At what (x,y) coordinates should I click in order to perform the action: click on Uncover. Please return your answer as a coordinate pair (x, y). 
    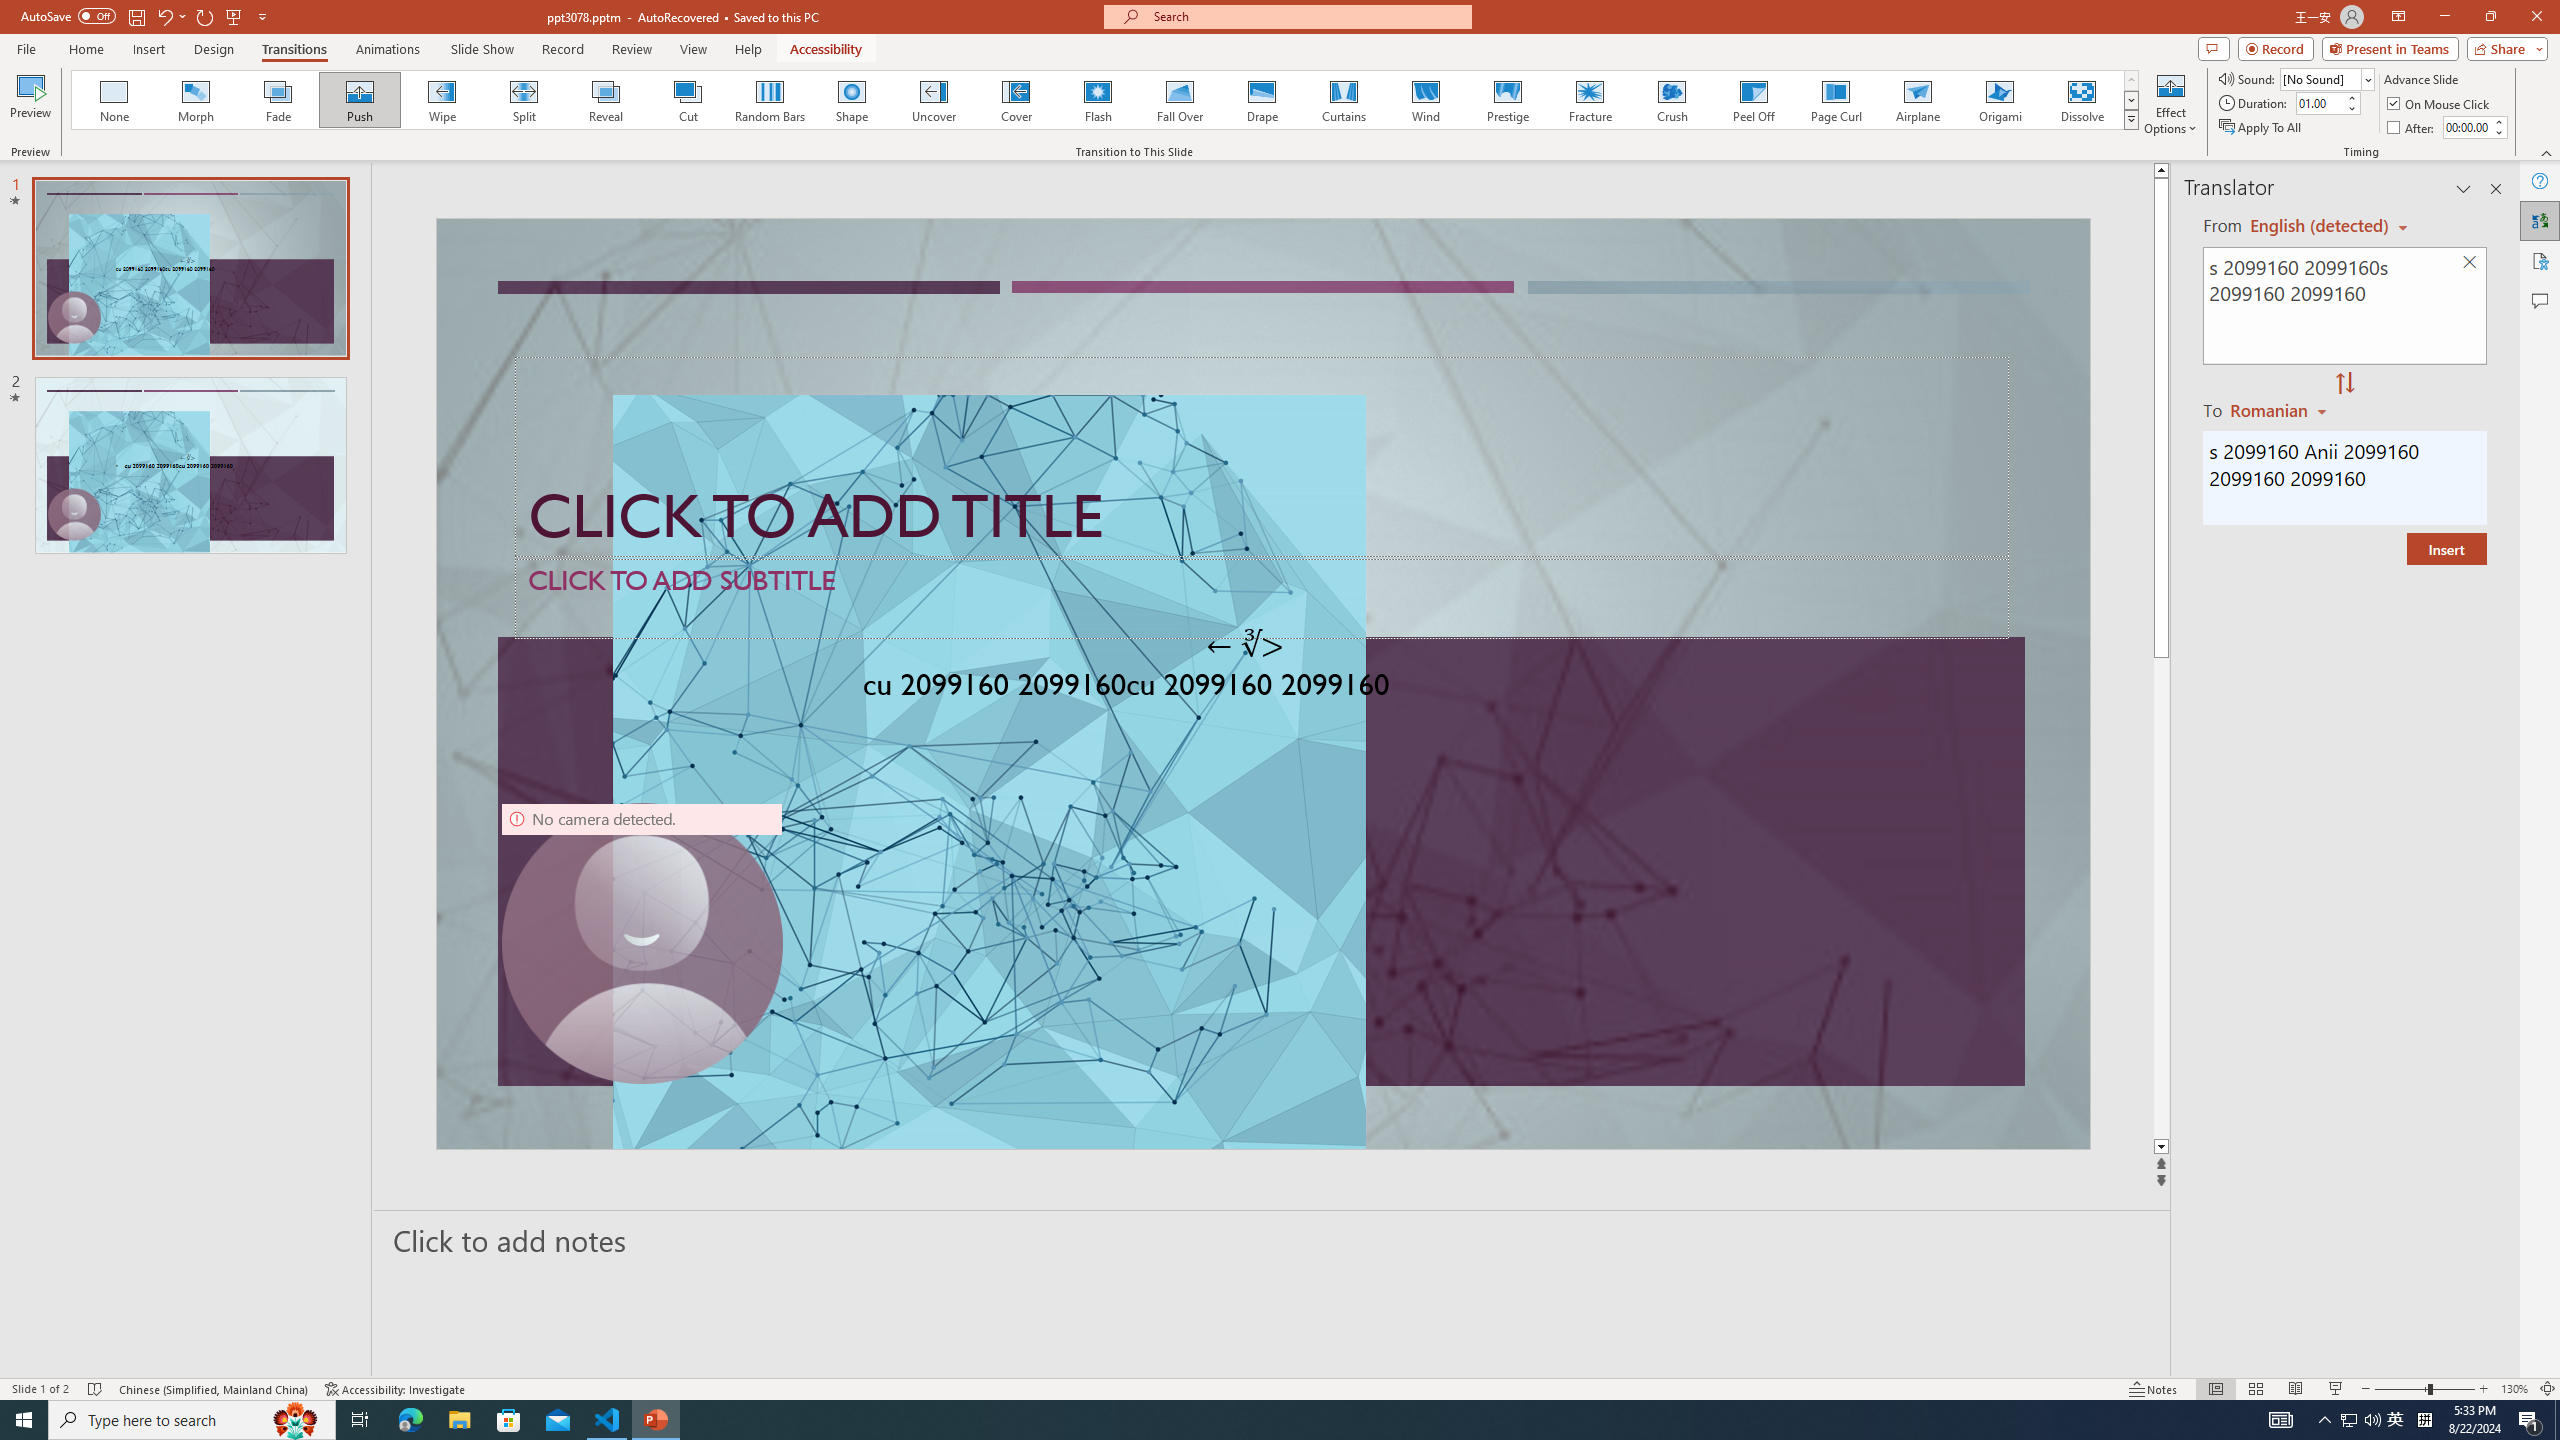
    Looking at the image, I should click on (934, 100).